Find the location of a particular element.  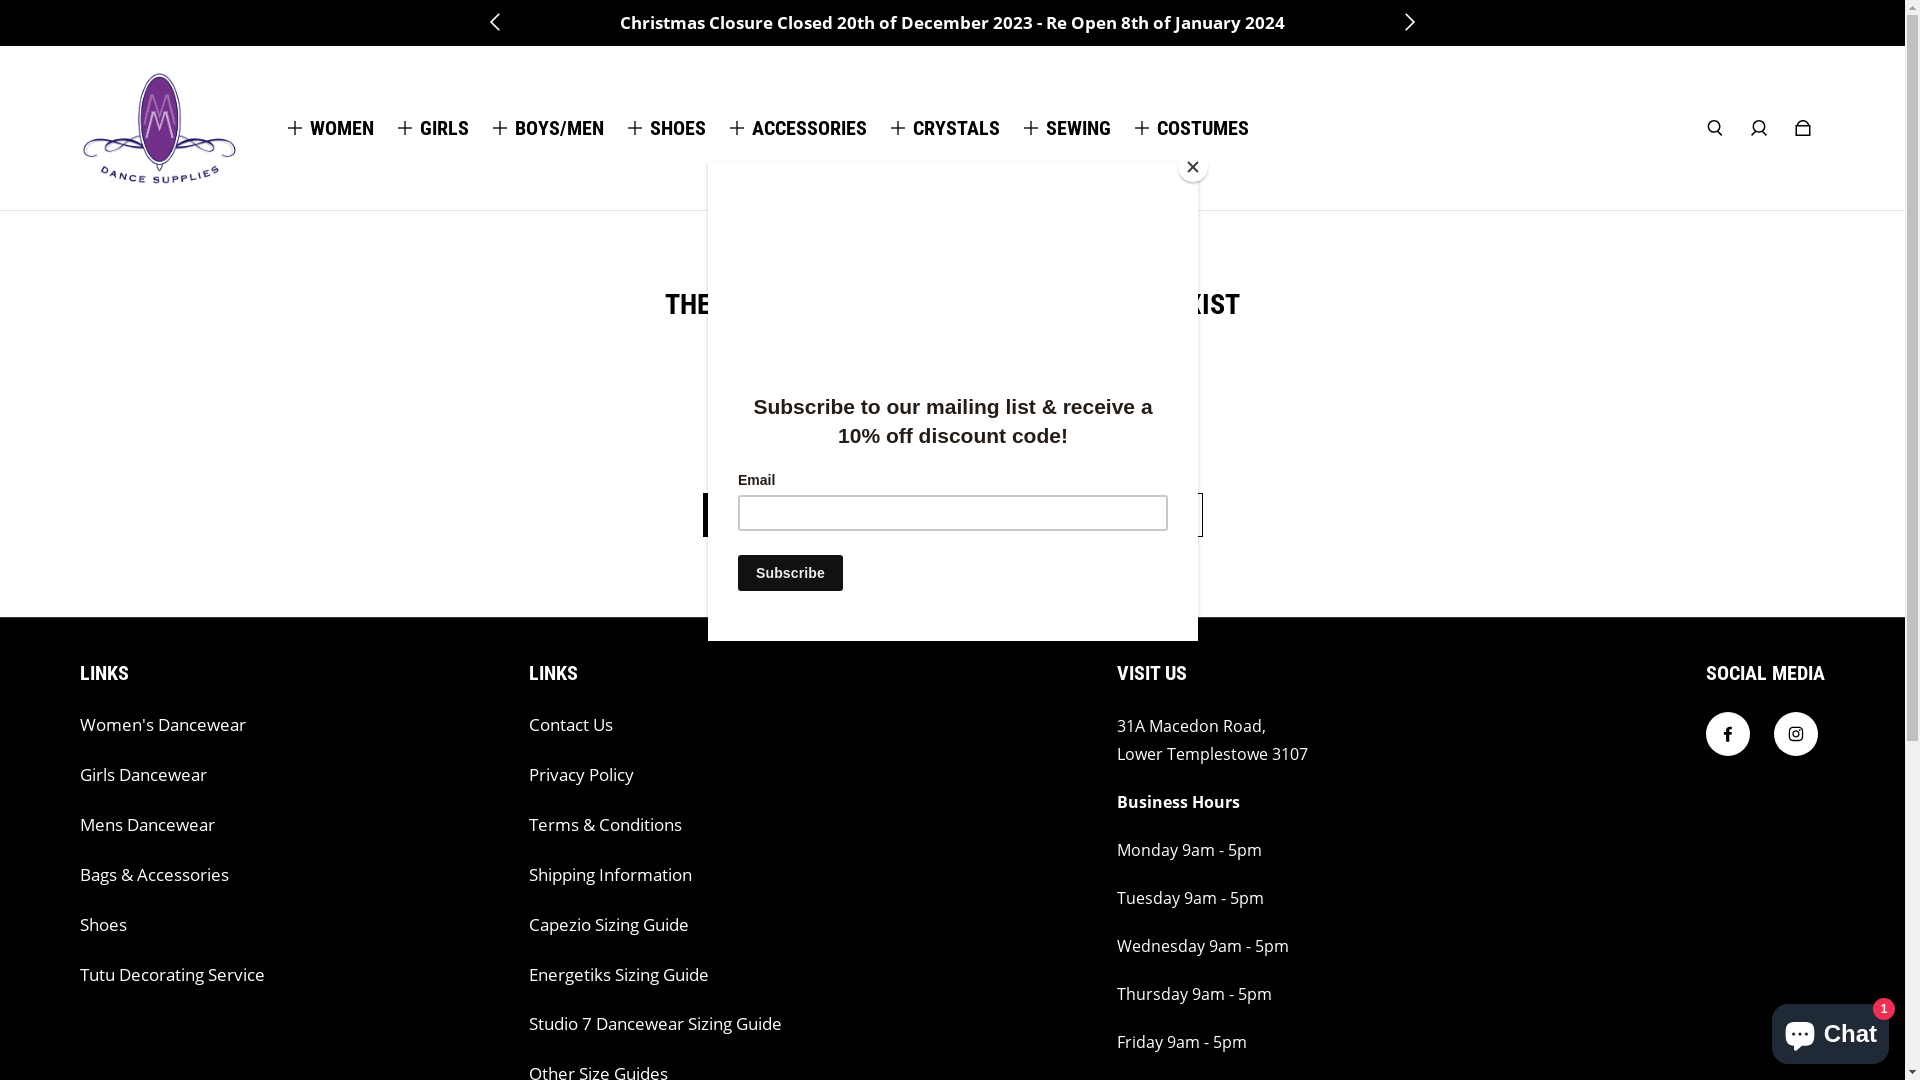

GIRLS is located at coordinates (444, 128).